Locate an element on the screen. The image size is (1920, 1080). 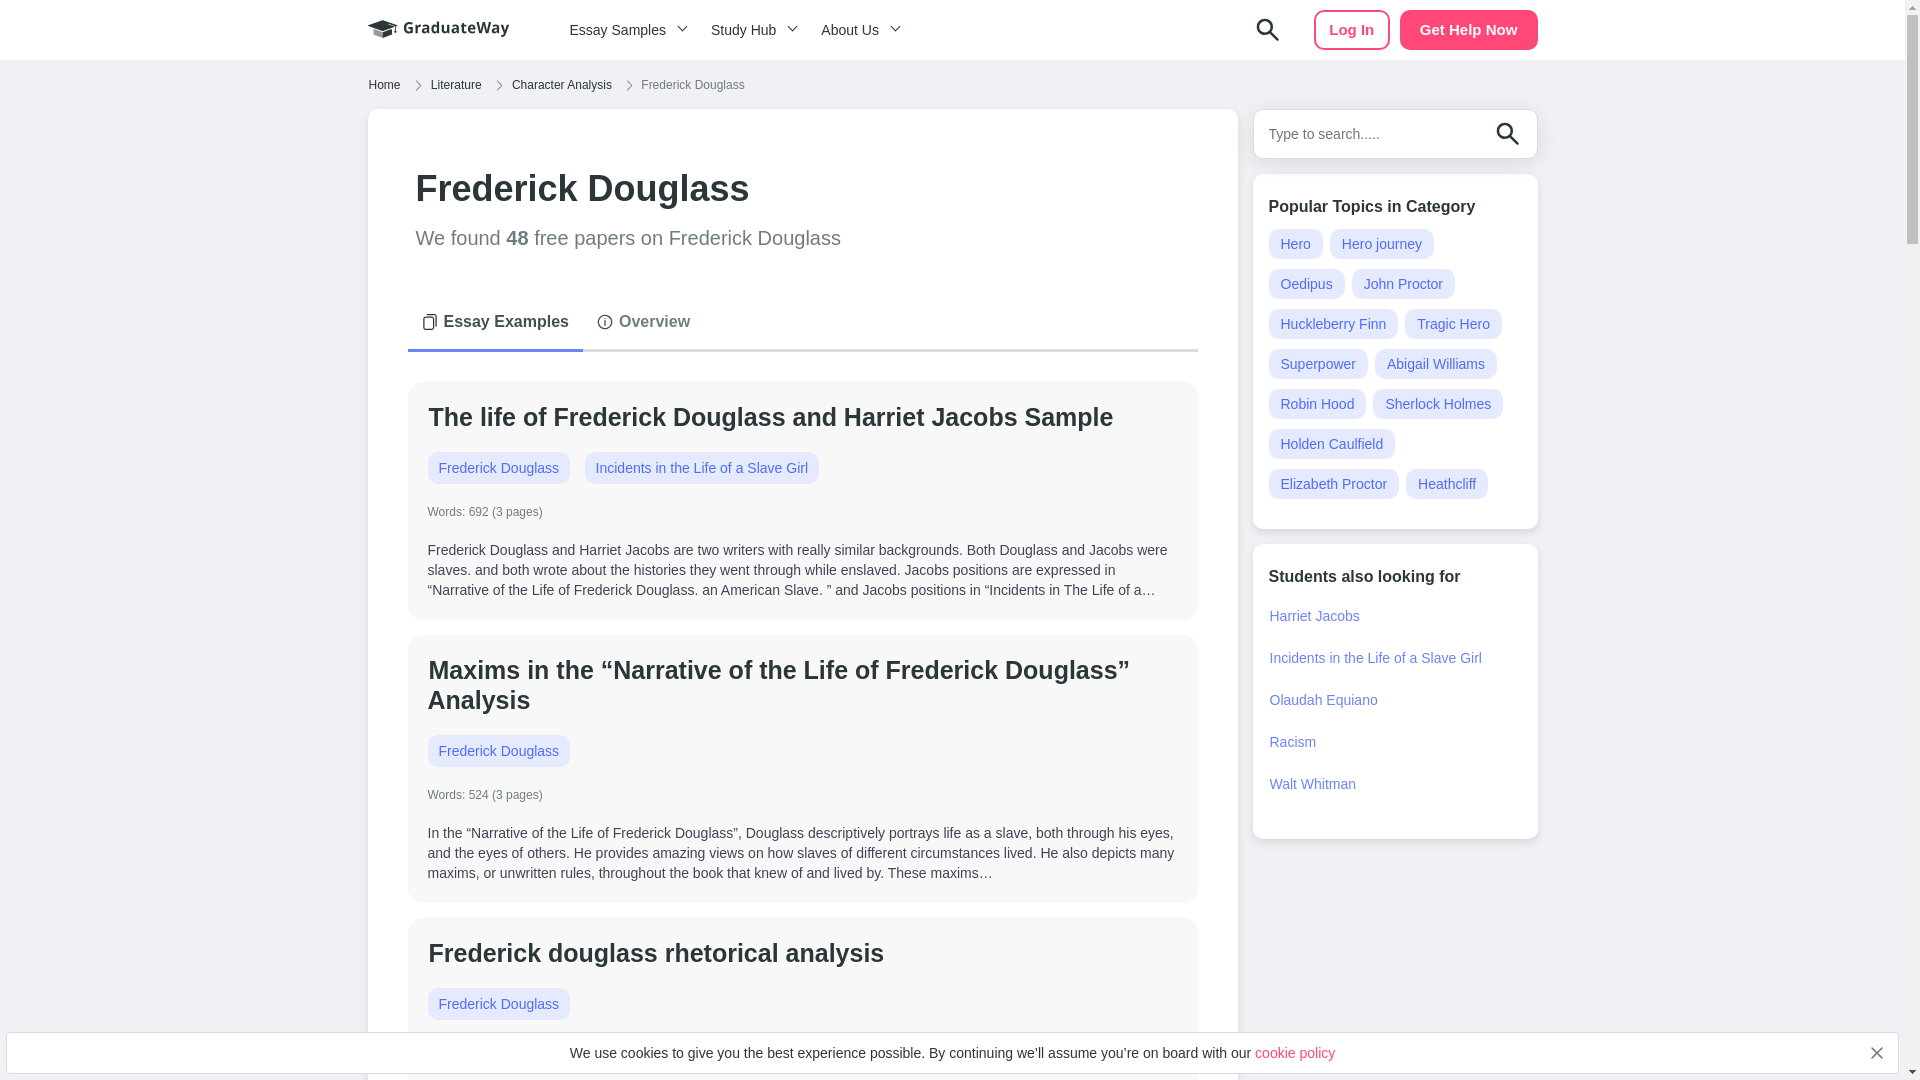
Study Hub is located at coordinates (750, 30).